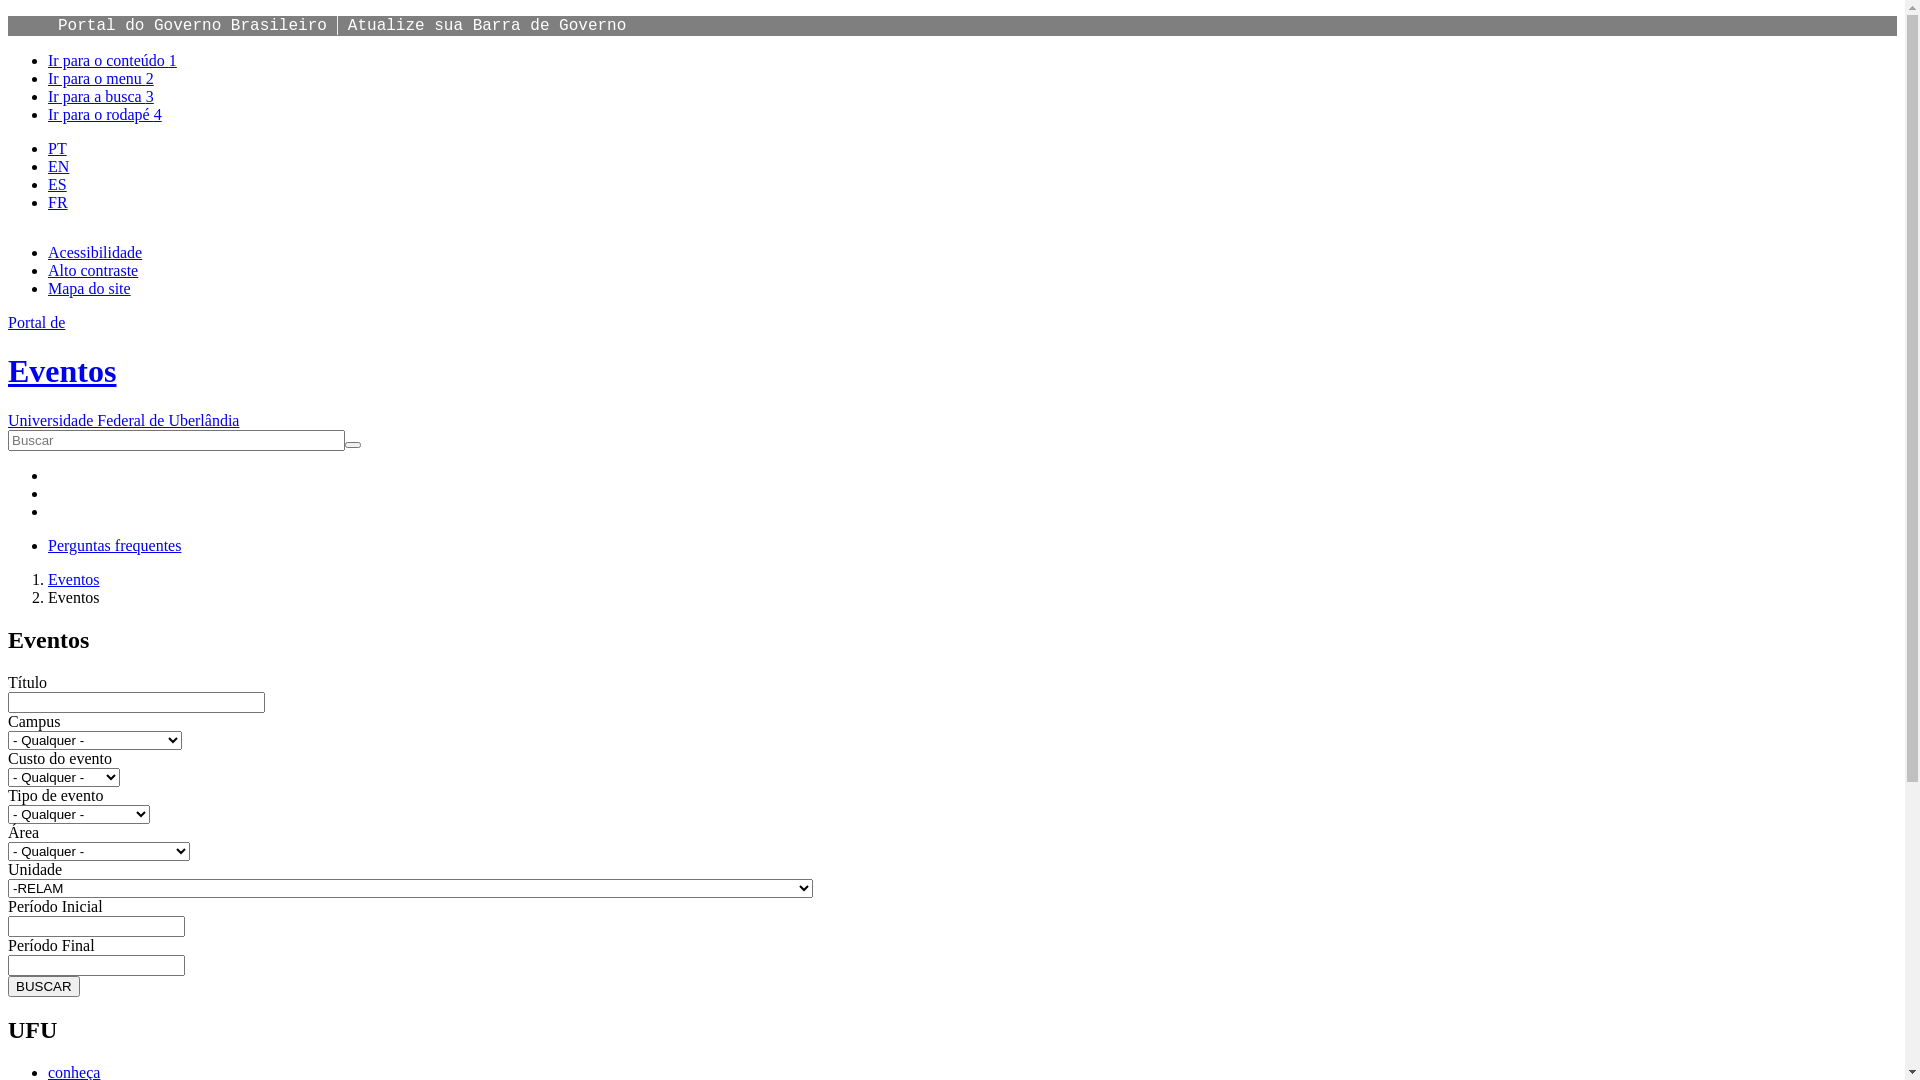 Image resolution: width=1920 pixels, height=1080 pixels. What do you see at coordinates (192, 26) in the screenshot?
I see `Portal do Governo Brasileiro` at bounding box center [192, 26].